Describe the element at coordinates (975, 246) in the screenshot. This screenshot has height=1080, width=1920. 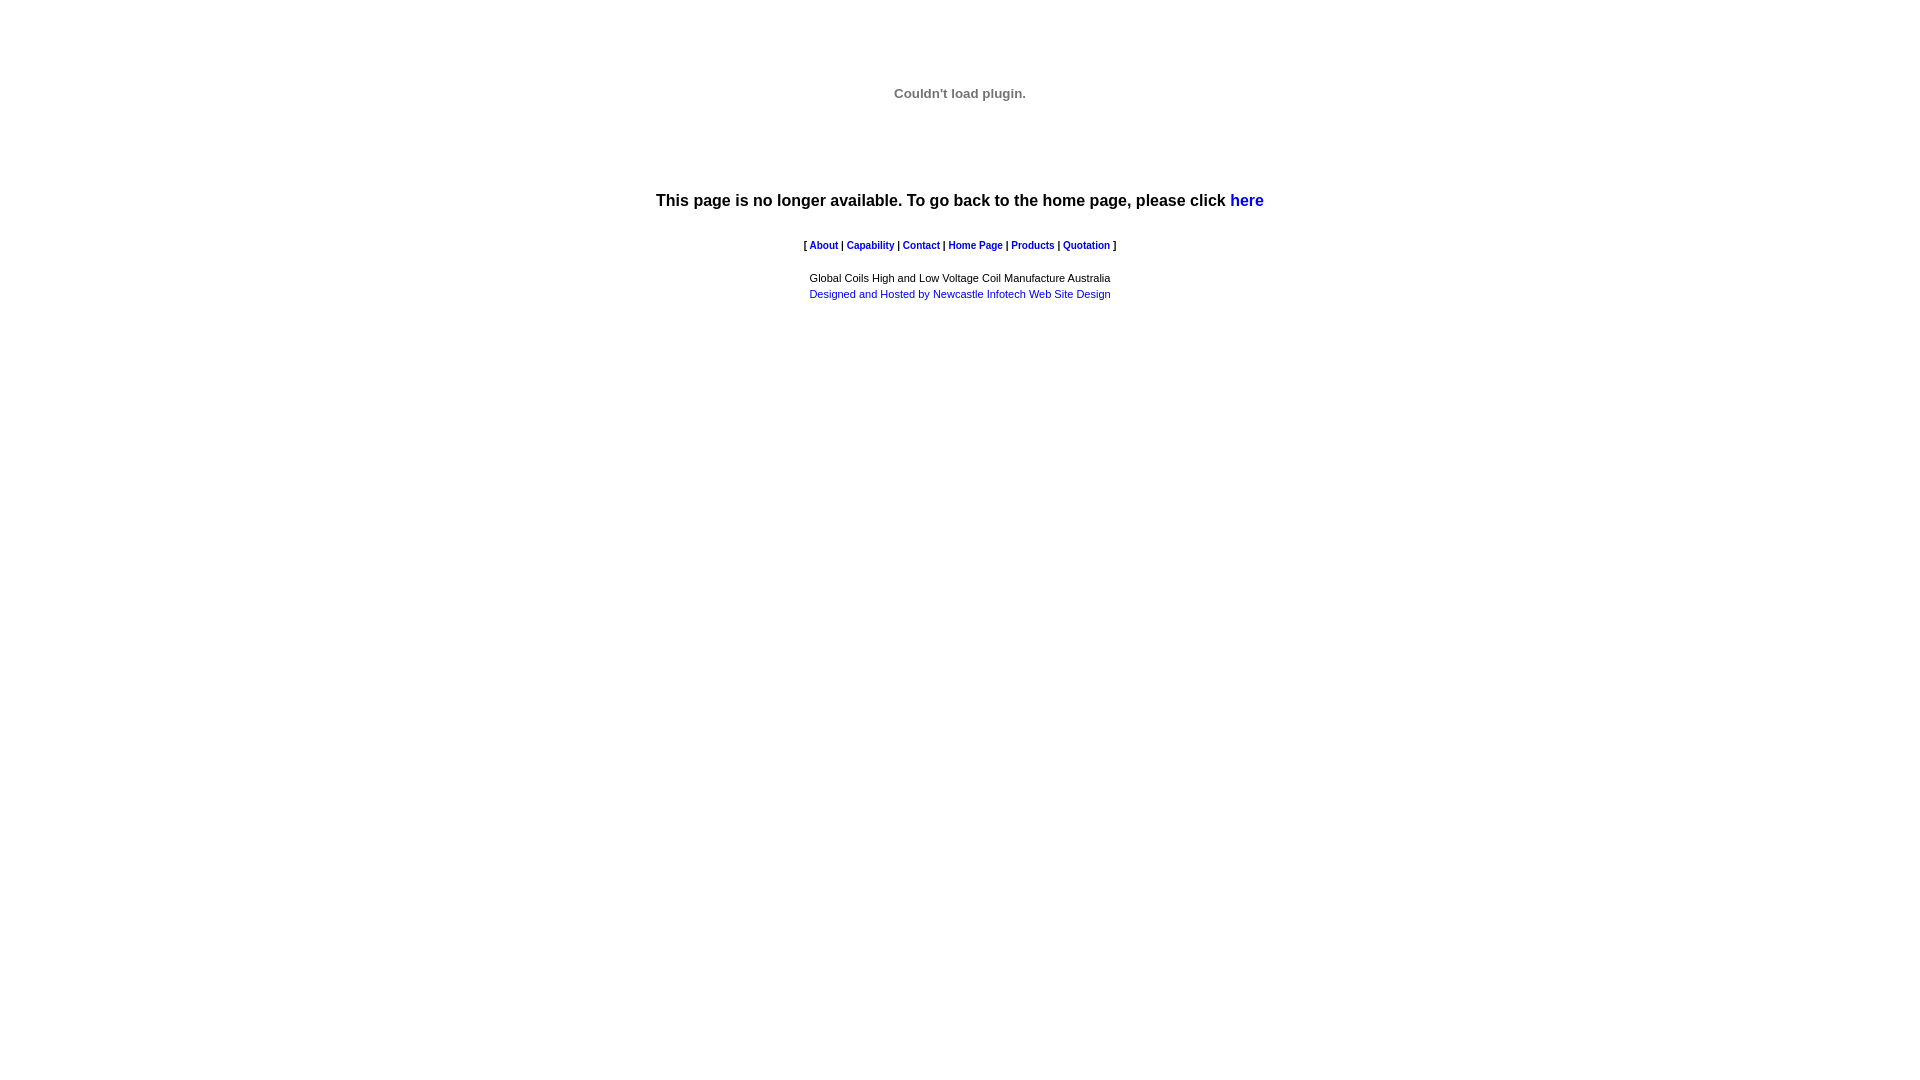
I see `Home Page` at that location.